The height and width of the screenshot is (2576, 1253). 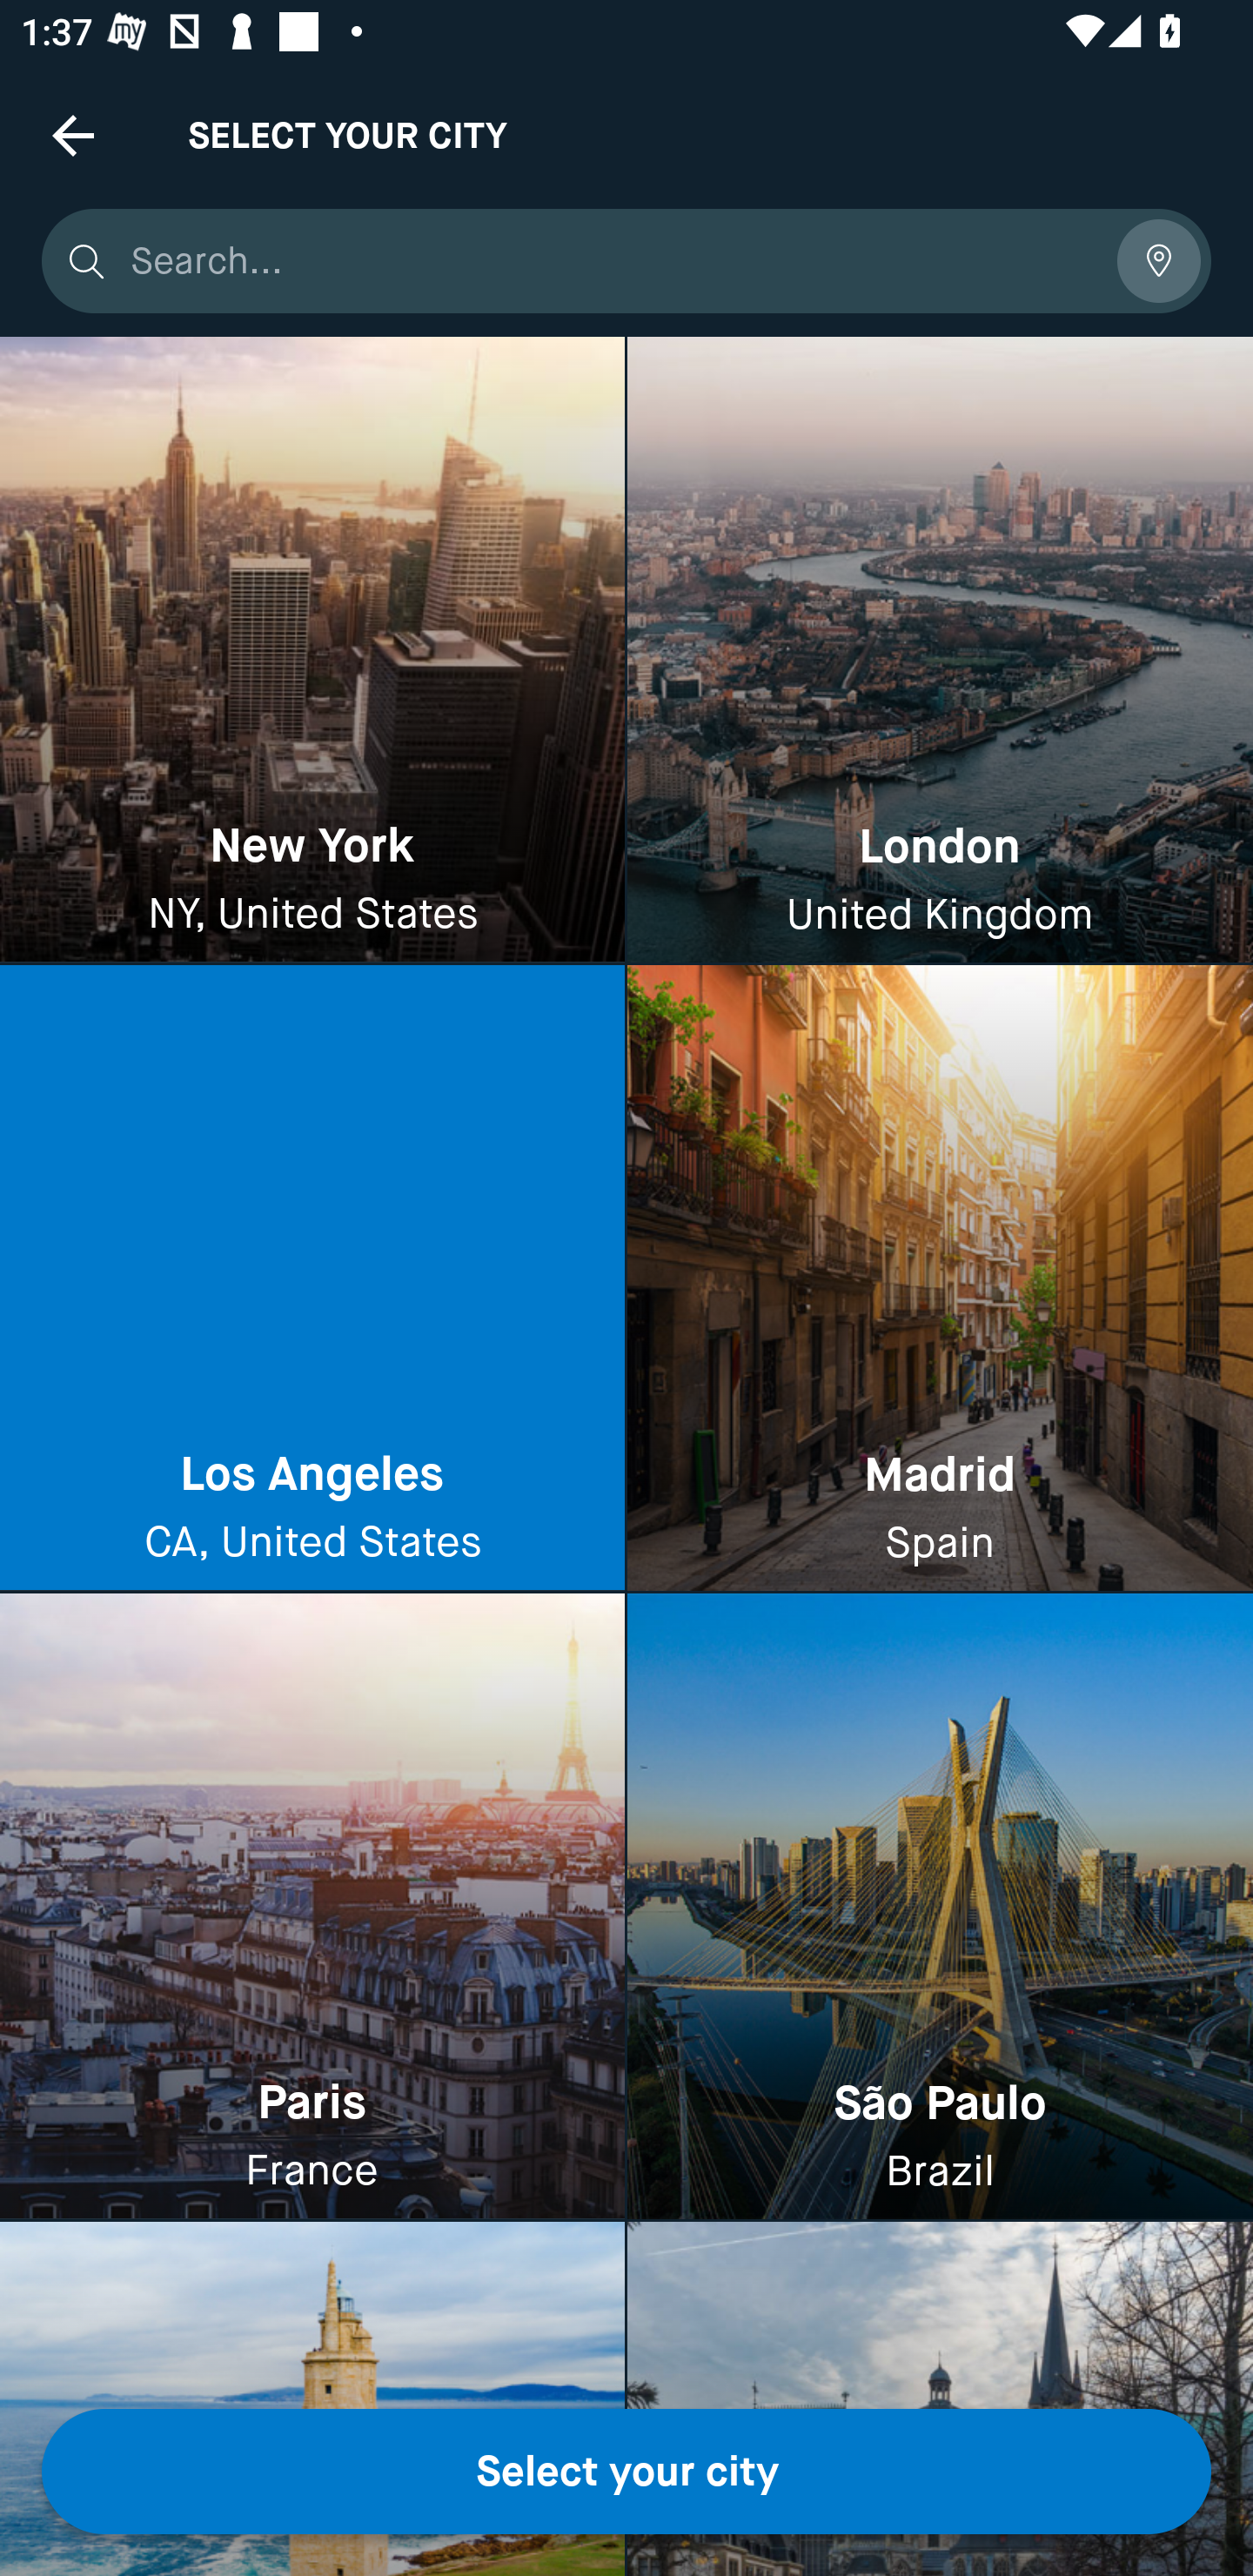 I want to click on Search..., so click(x=613, y=261).